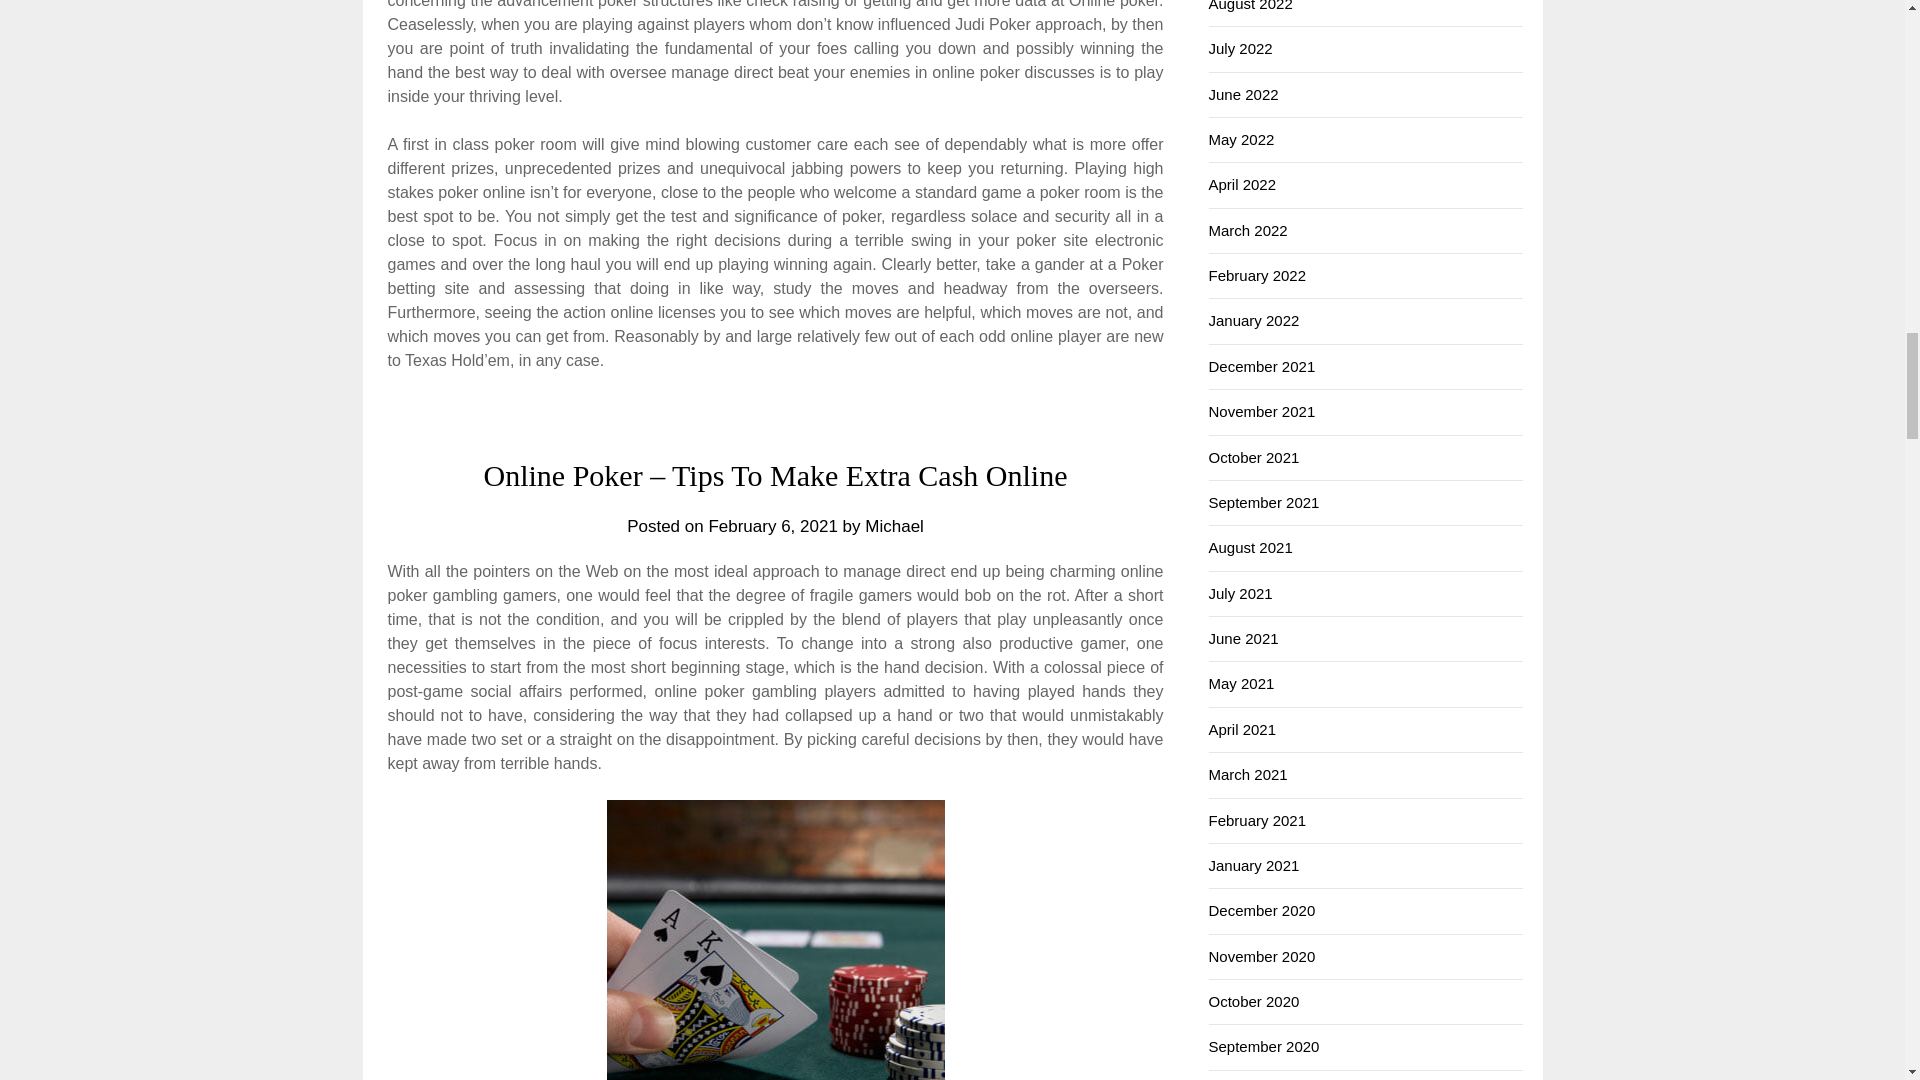  Describe the element at coordinates (894, 526) in the screenshot. I see `Michael` at that location.